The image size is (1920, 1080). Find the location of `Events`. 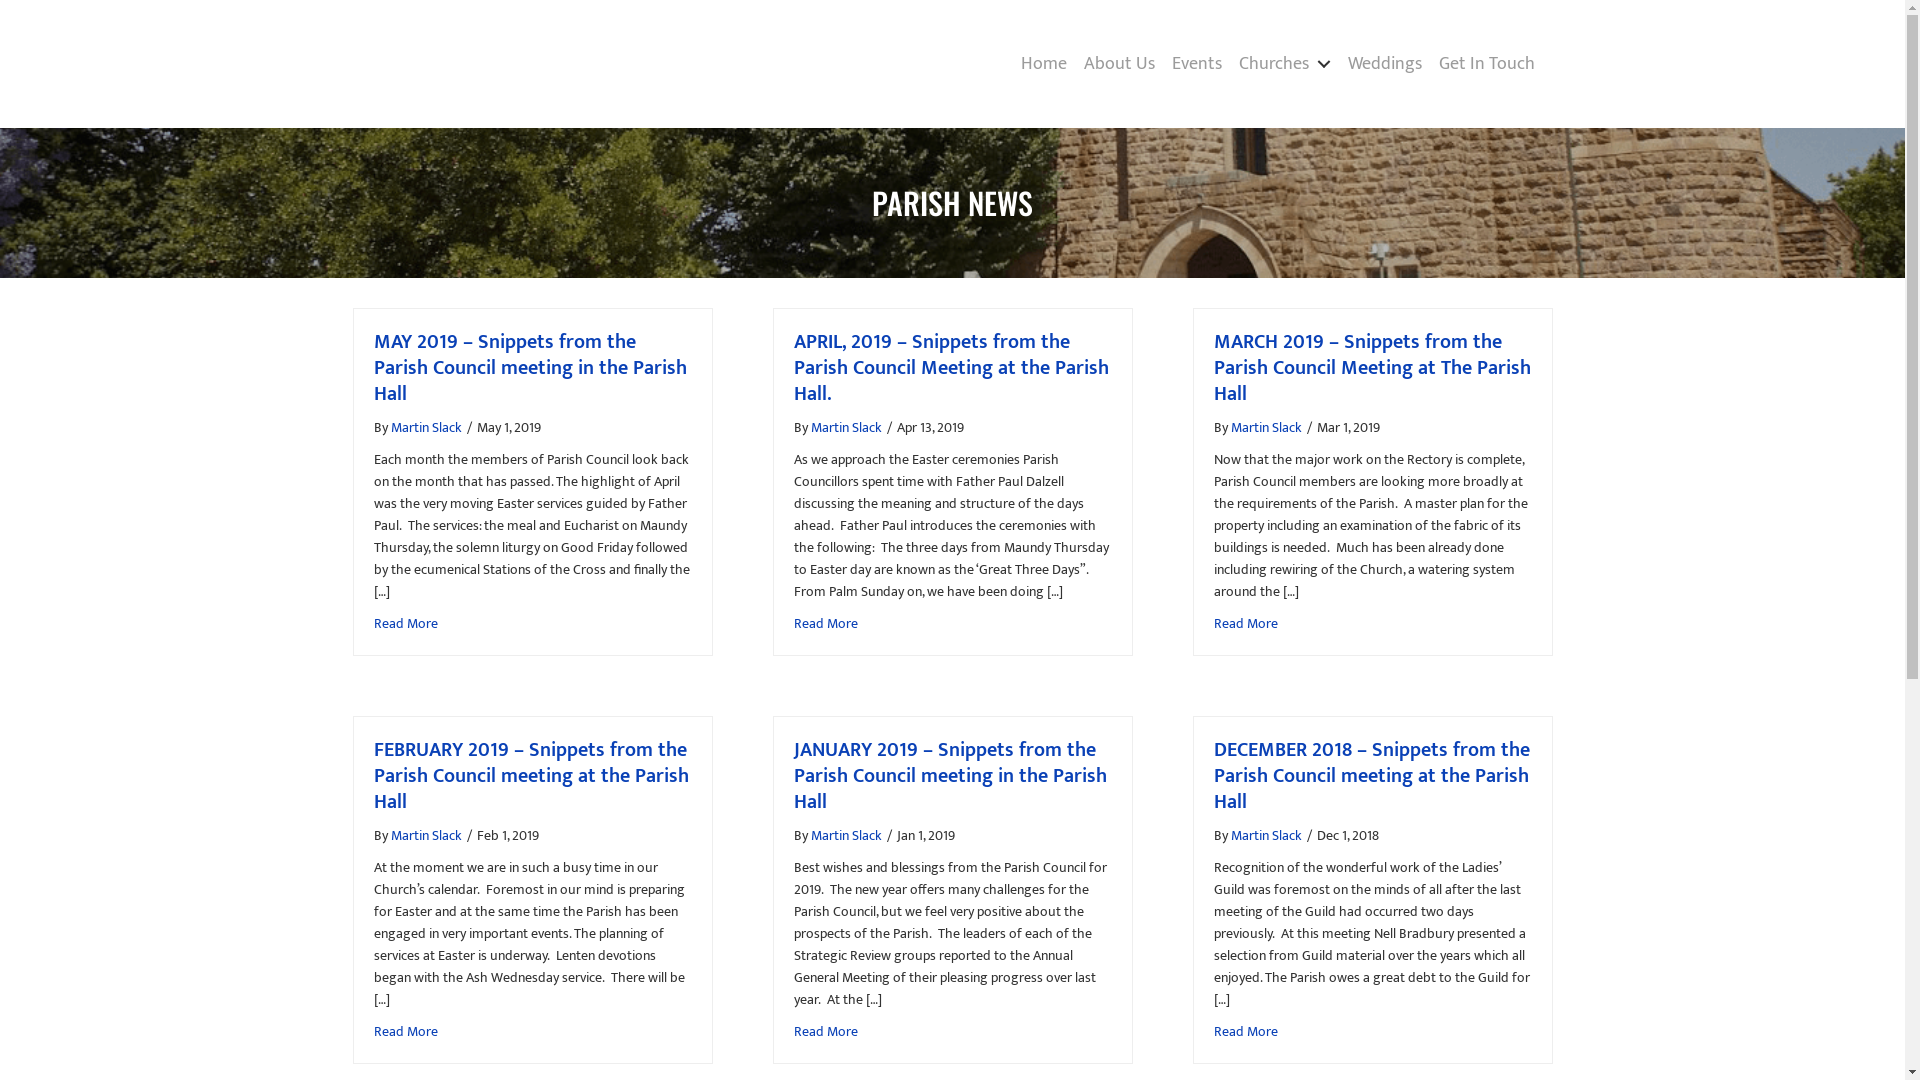

Events is located at coordinates (1197, 64).